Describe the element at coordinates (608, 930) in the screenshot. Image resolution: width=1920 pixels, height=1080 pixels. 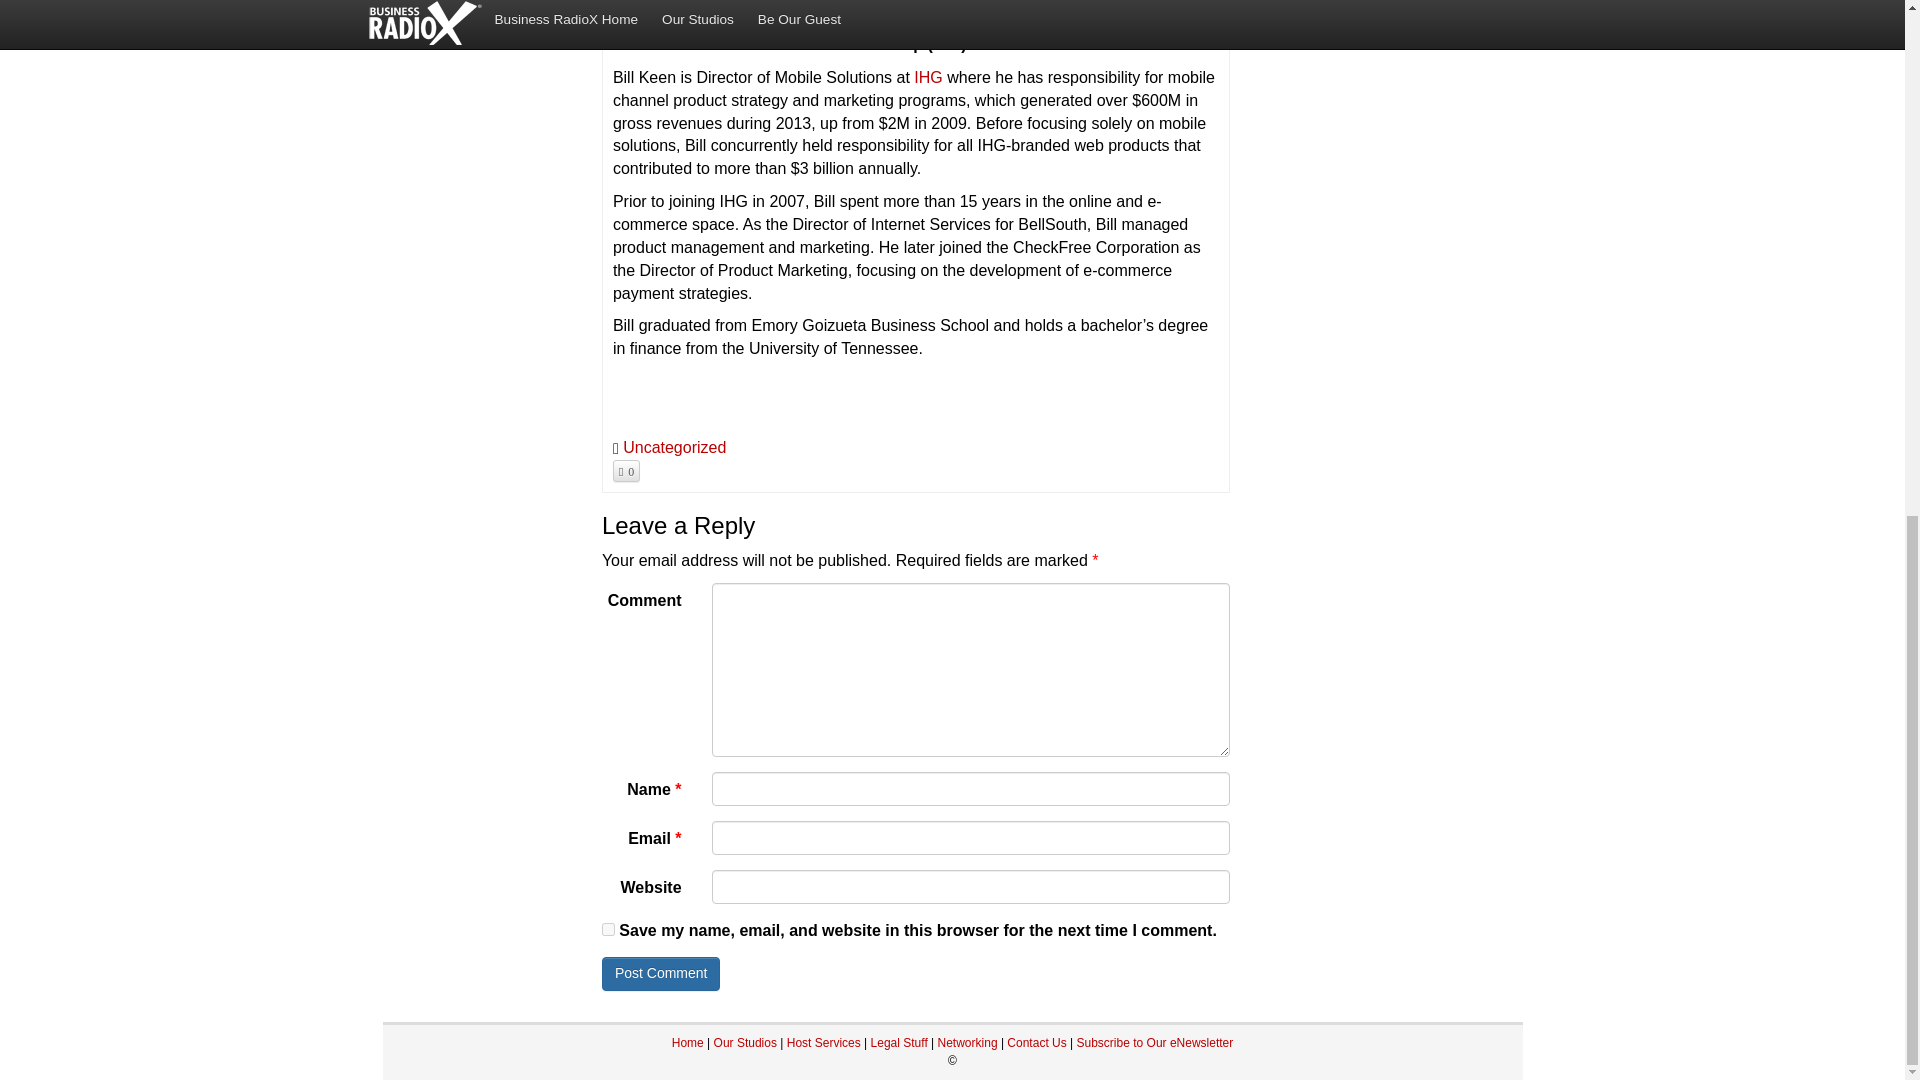
I see `yes` at that location.